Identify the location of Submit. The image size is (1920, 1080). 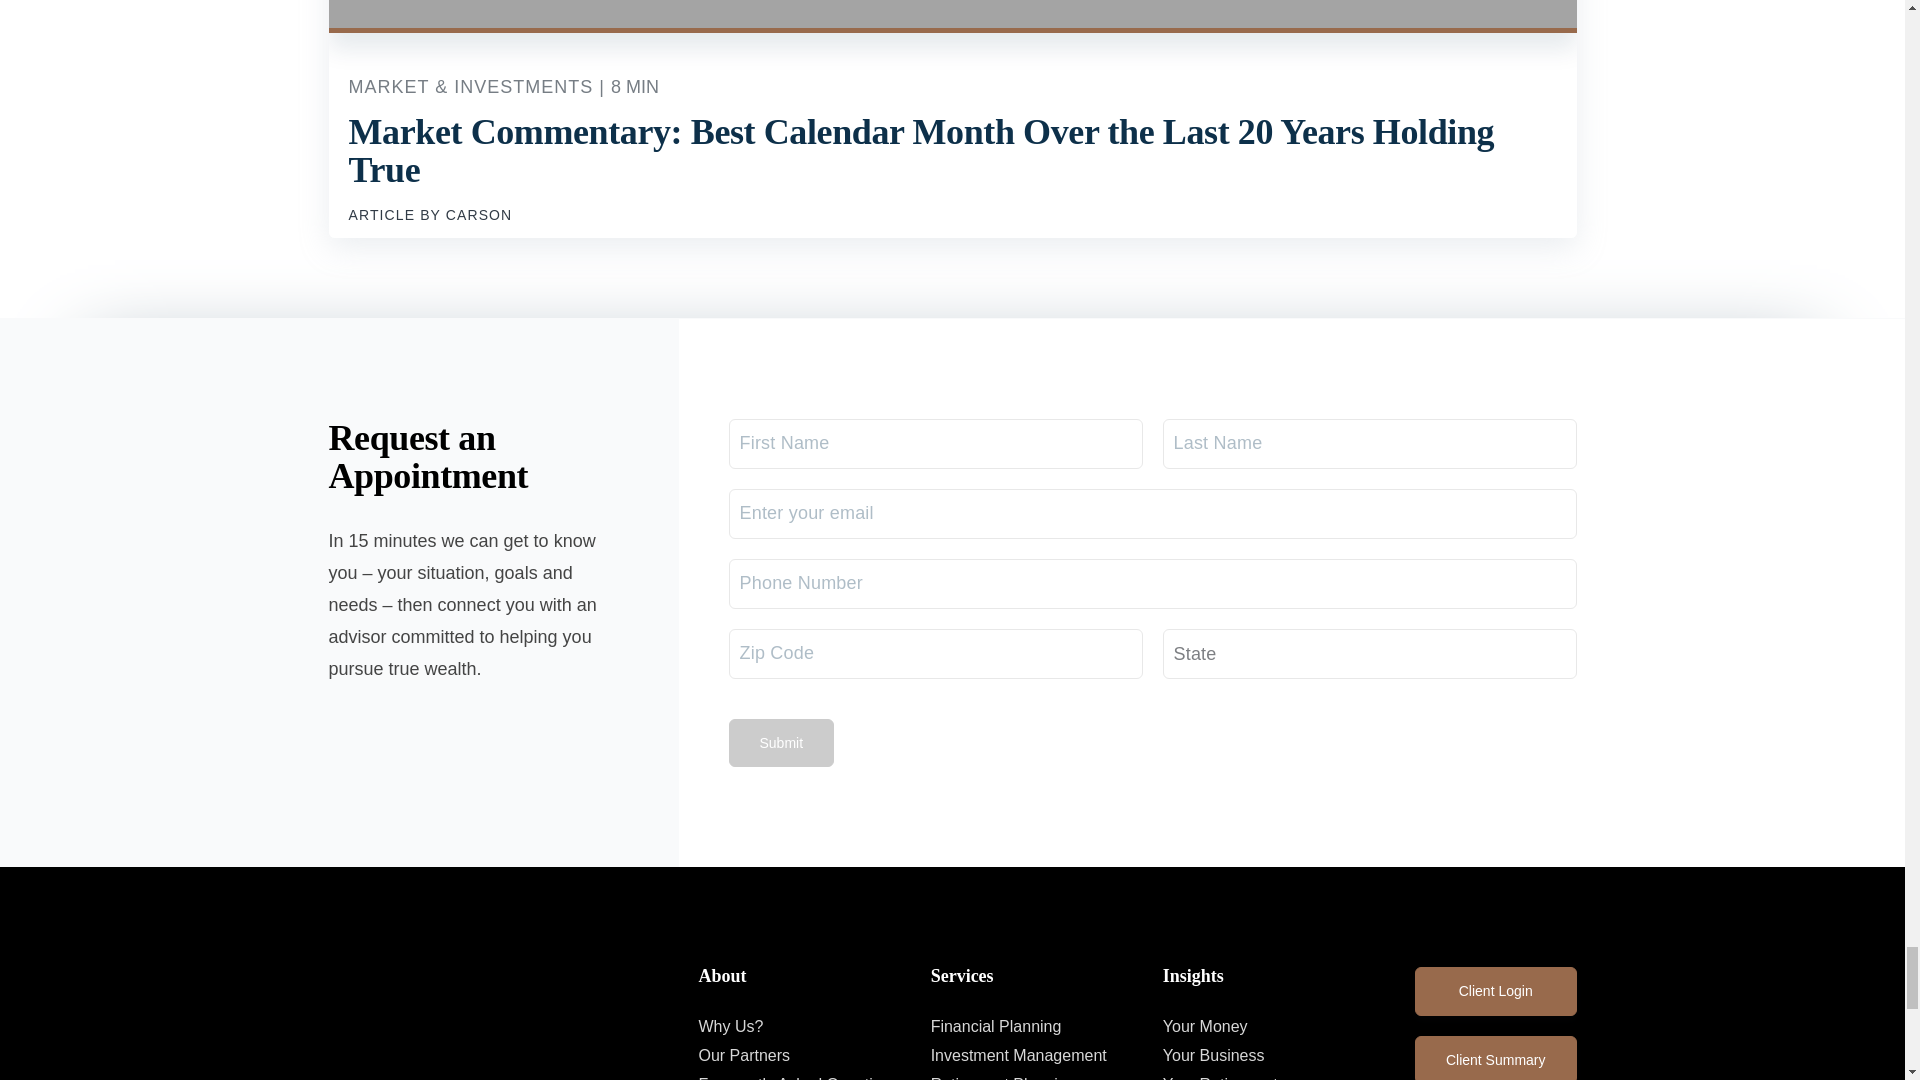
(780, 742).